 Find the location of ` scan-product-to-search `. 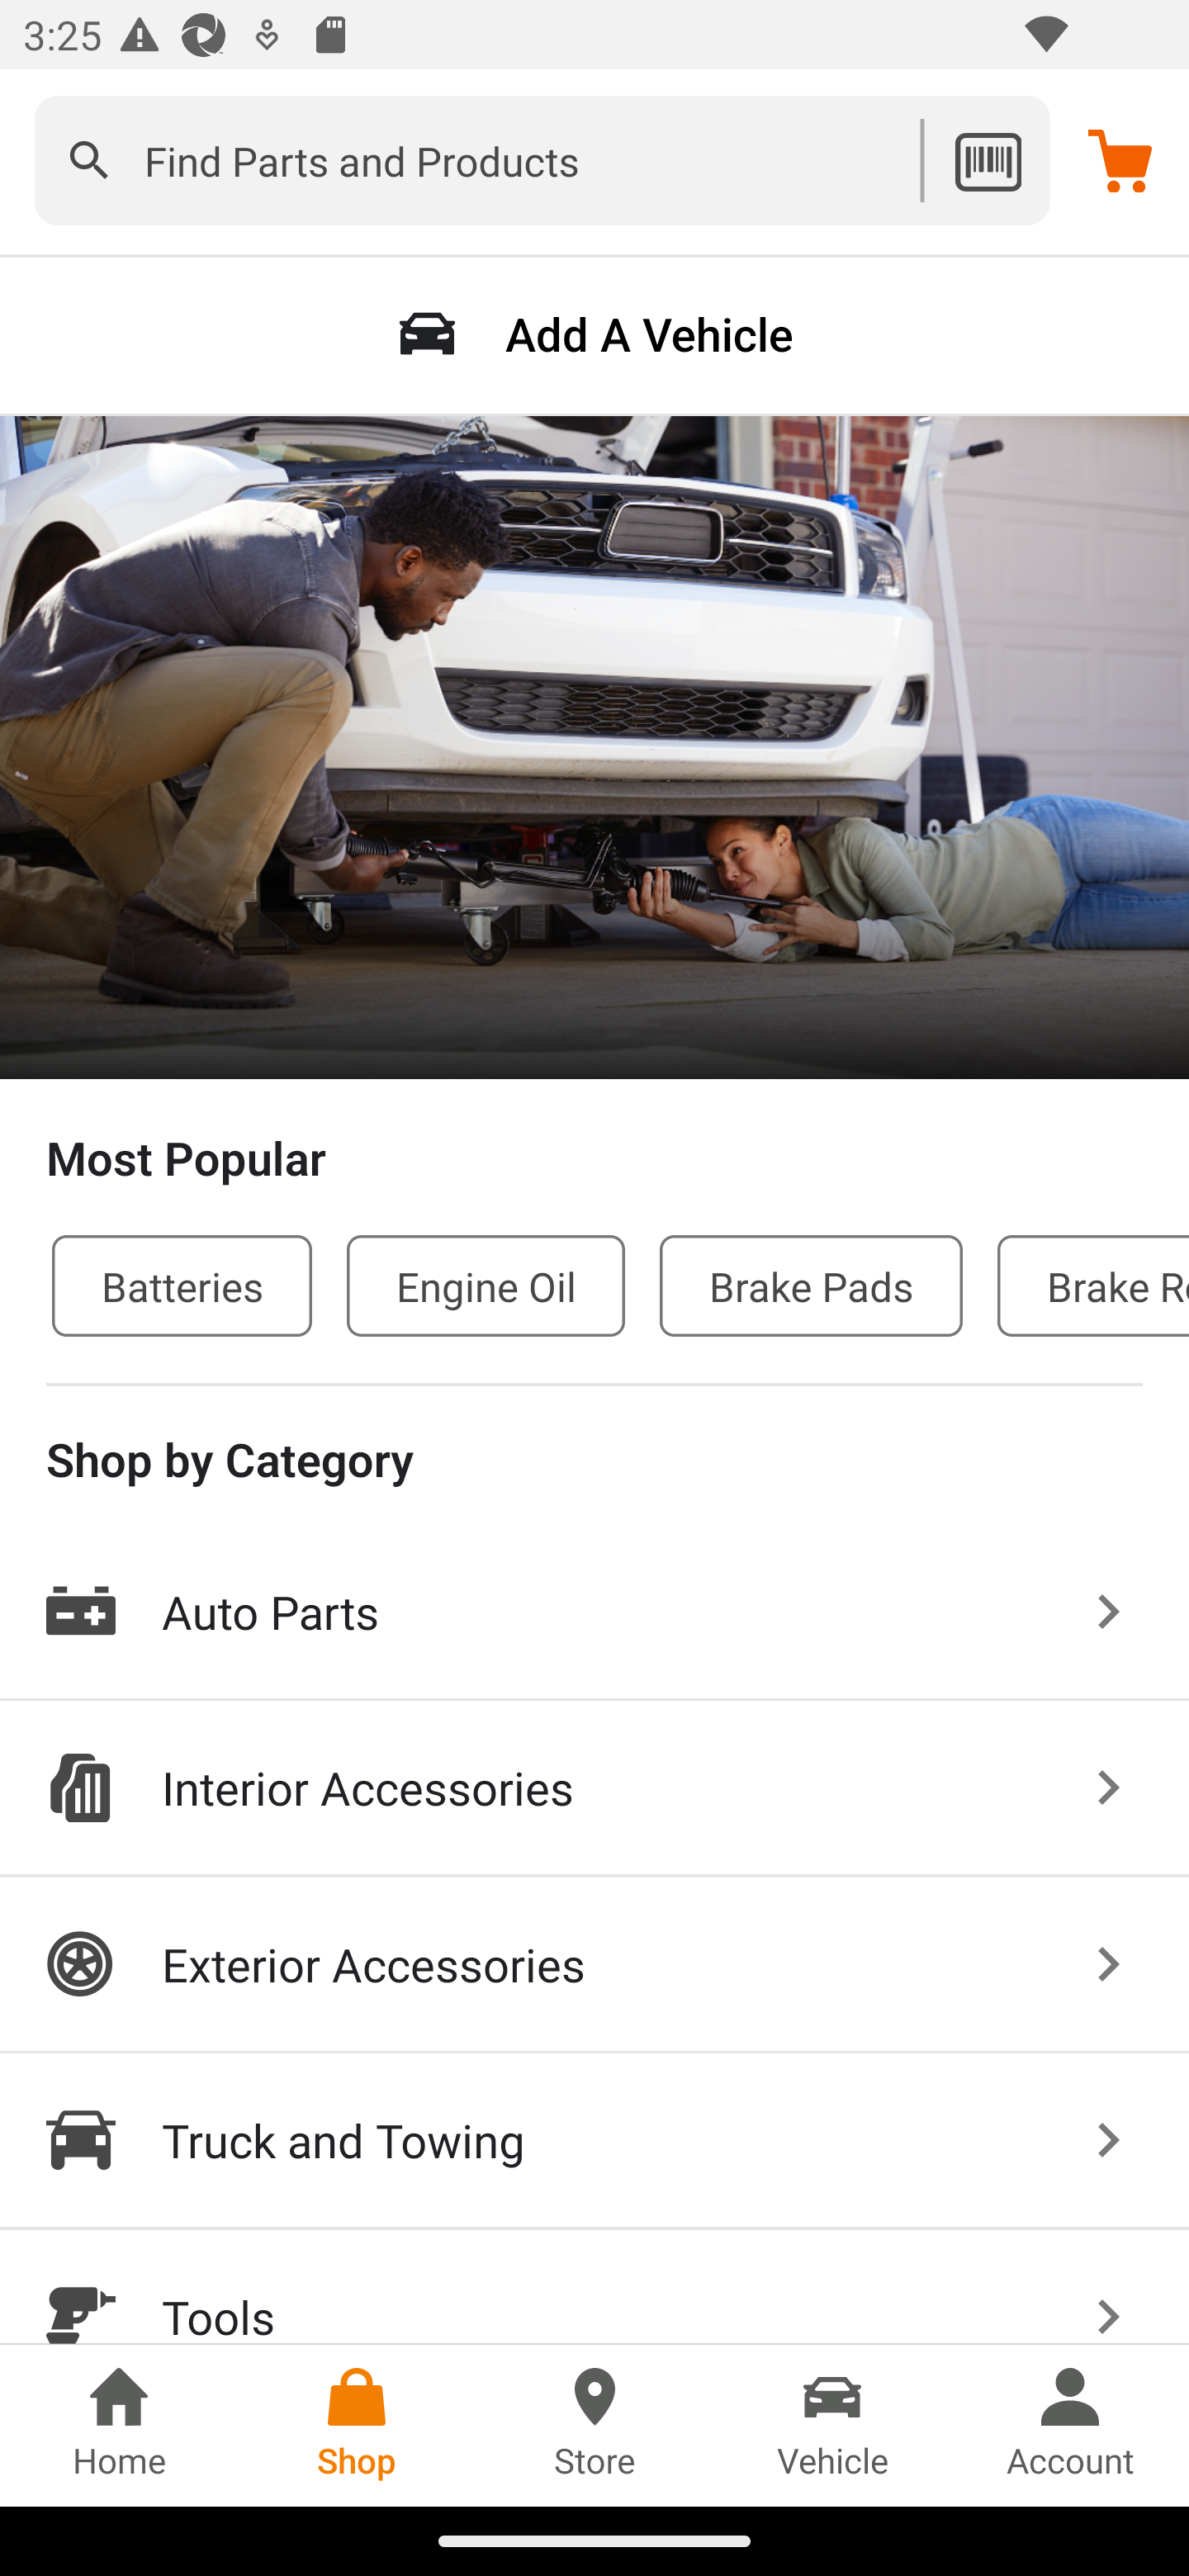

 scan-product-to-search  is located at coordinates (988, 160).